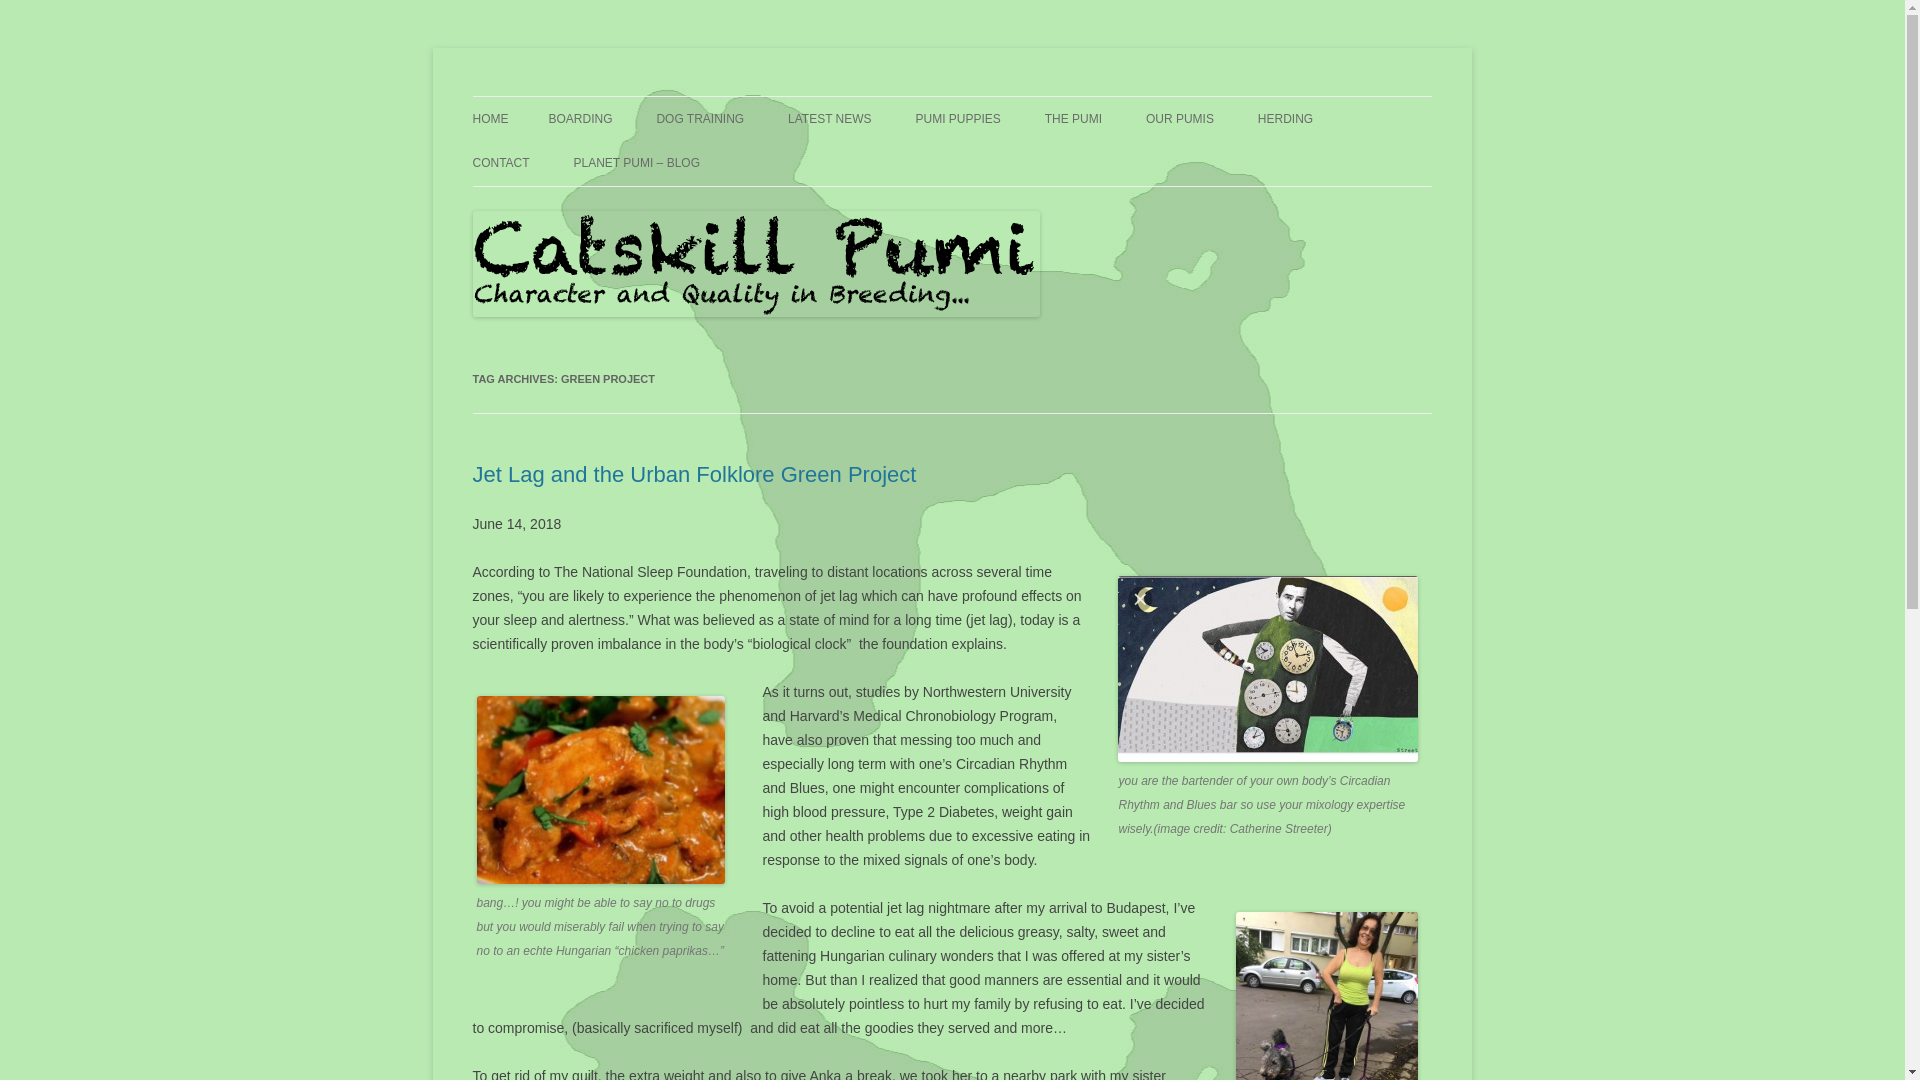 This screenshot has height=1080, width=1920. What do you see at coordinates (694, 474) in the screenshot?
I see `Jet Lag and the Urban Folklore Green Project` at bounding box center [694, 474].